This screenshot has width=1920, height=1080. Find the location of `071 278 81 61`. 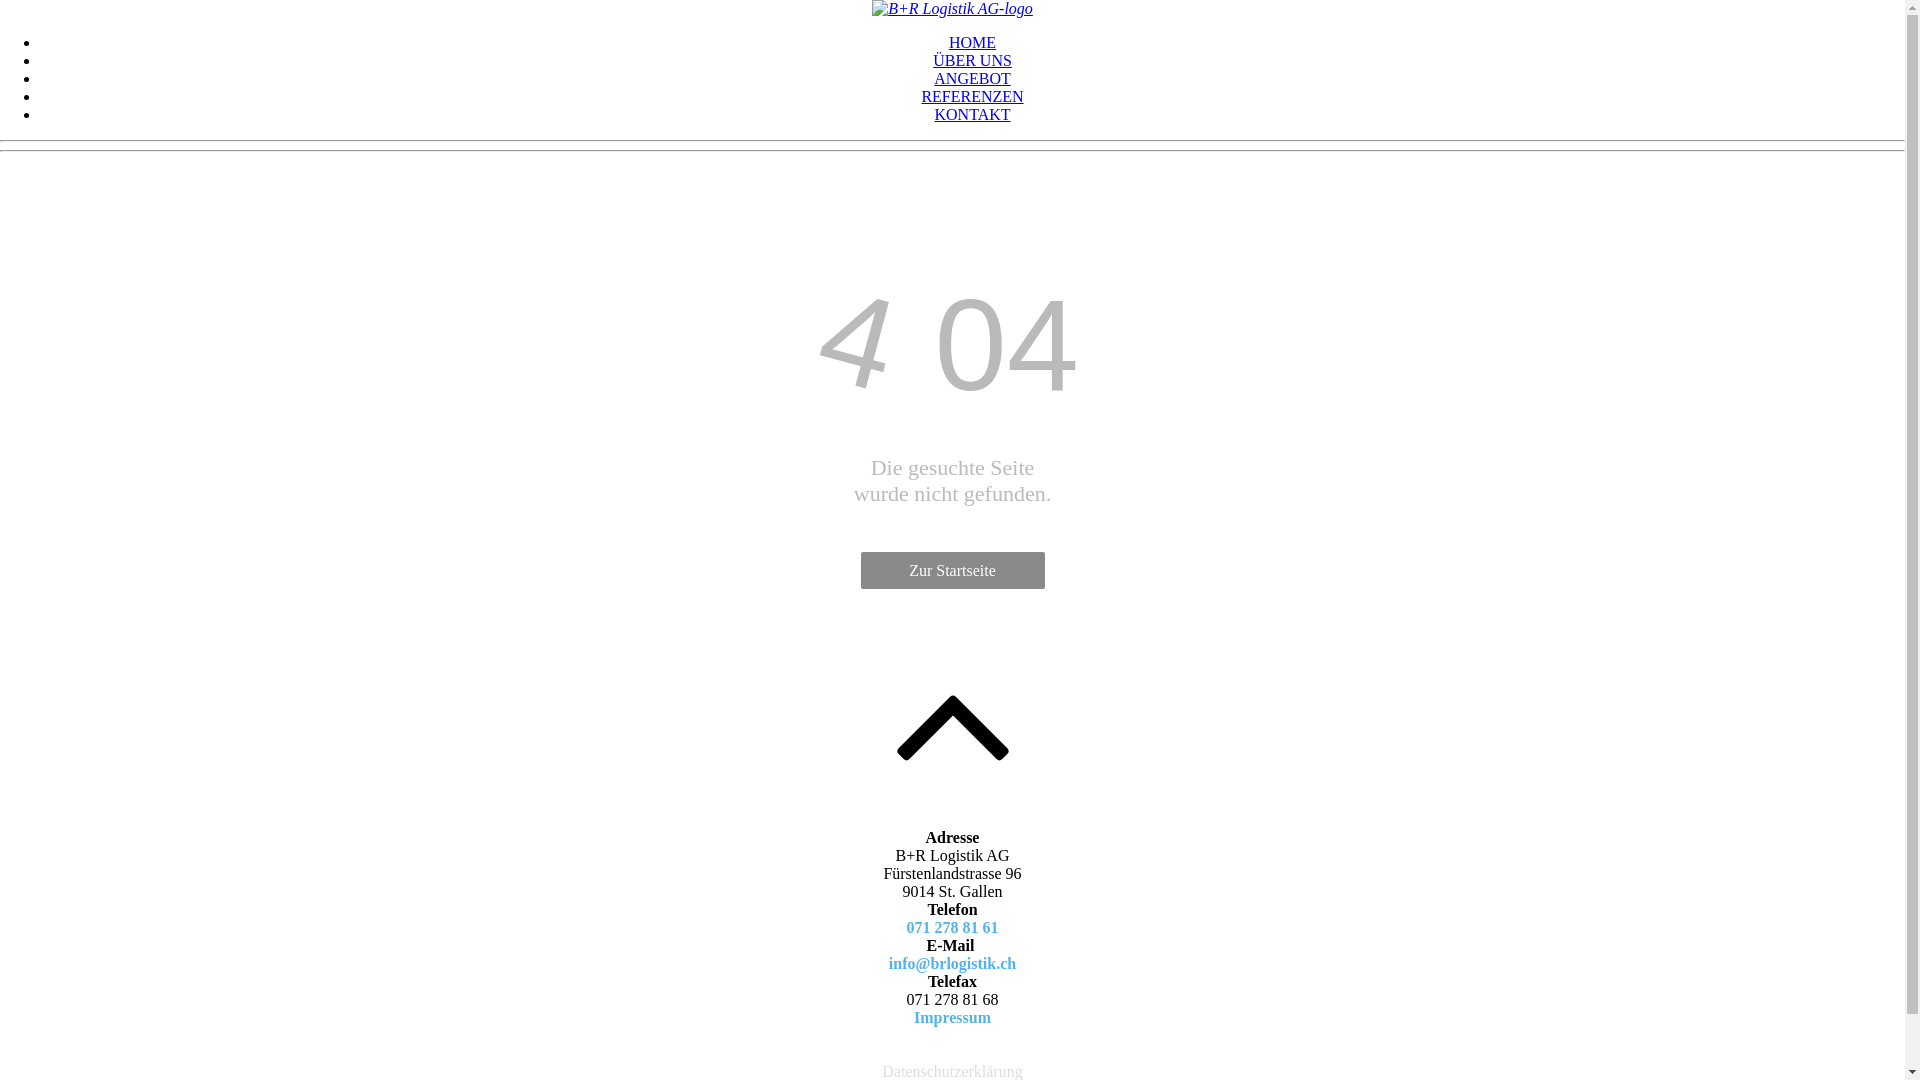

071 278 81 61 is located at coordinates (952, 928).